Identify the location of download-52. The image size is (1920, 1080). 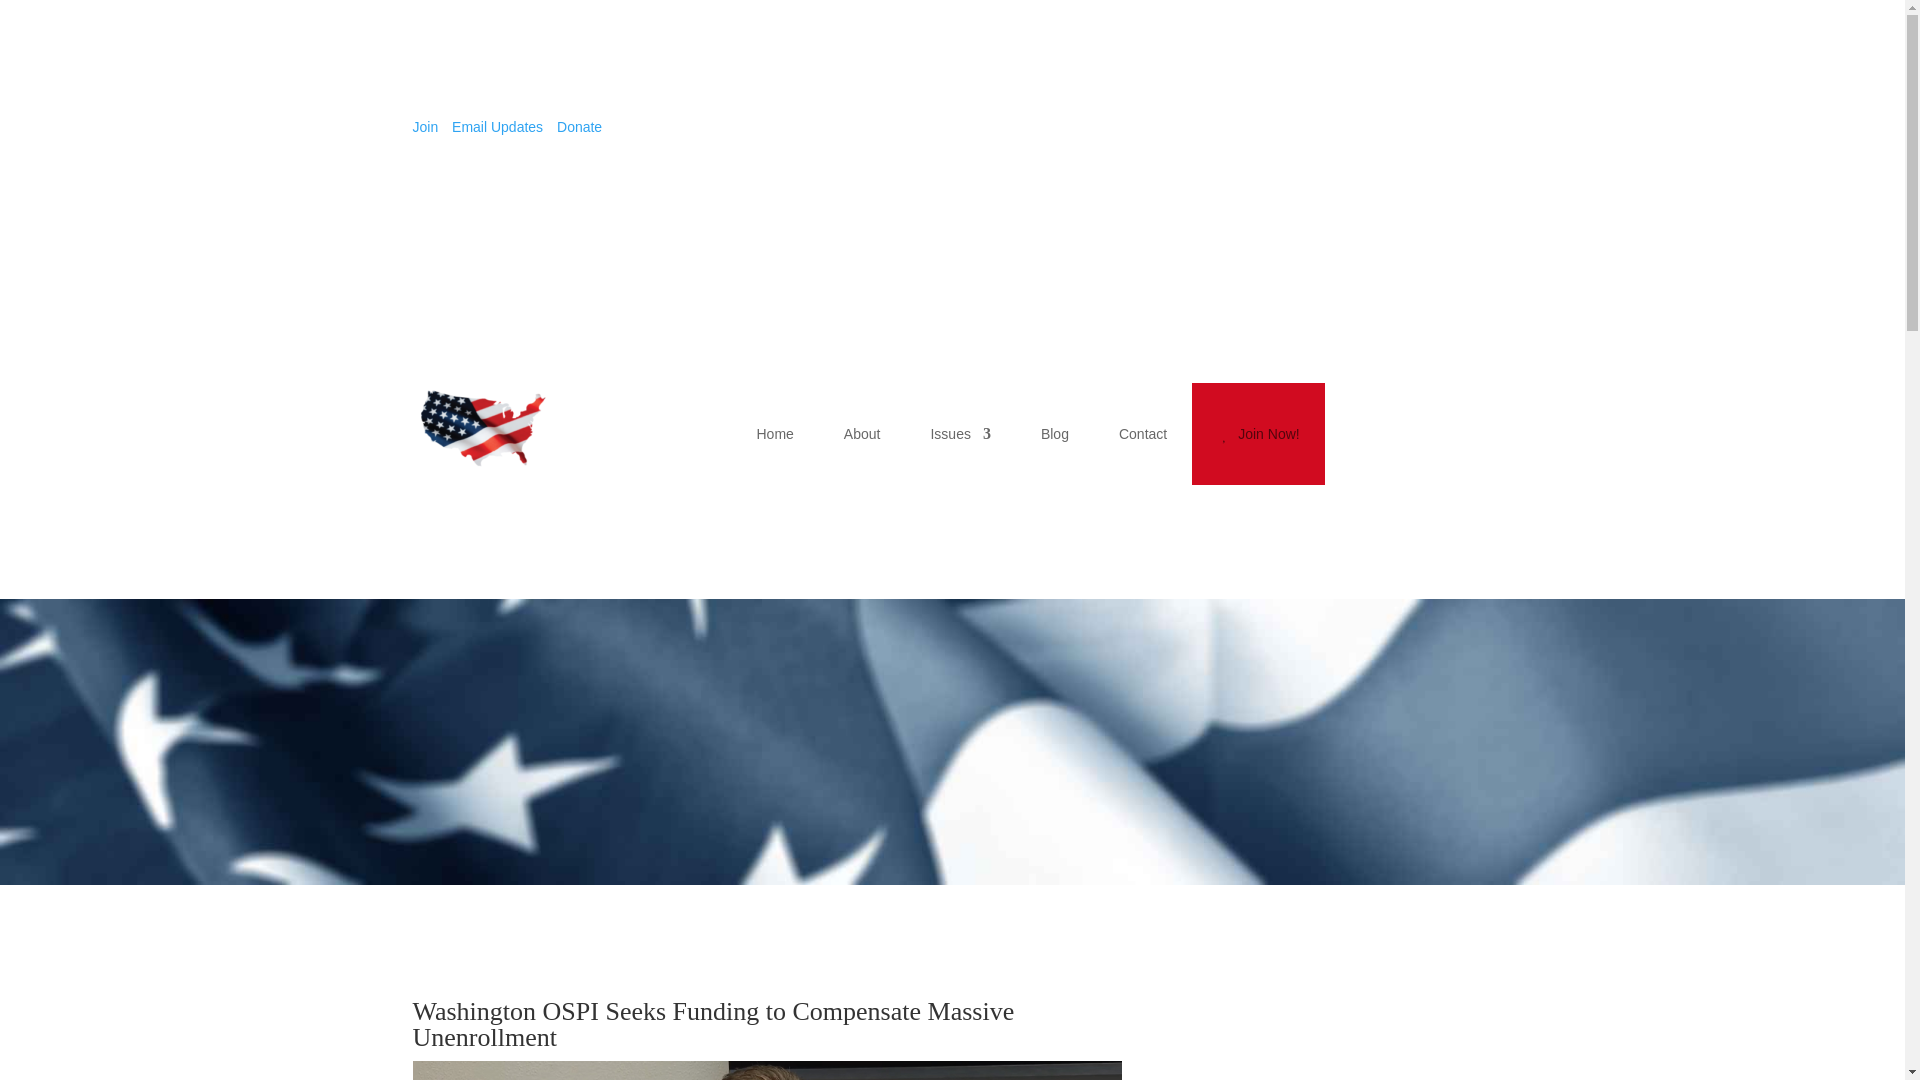
(766, 1070).